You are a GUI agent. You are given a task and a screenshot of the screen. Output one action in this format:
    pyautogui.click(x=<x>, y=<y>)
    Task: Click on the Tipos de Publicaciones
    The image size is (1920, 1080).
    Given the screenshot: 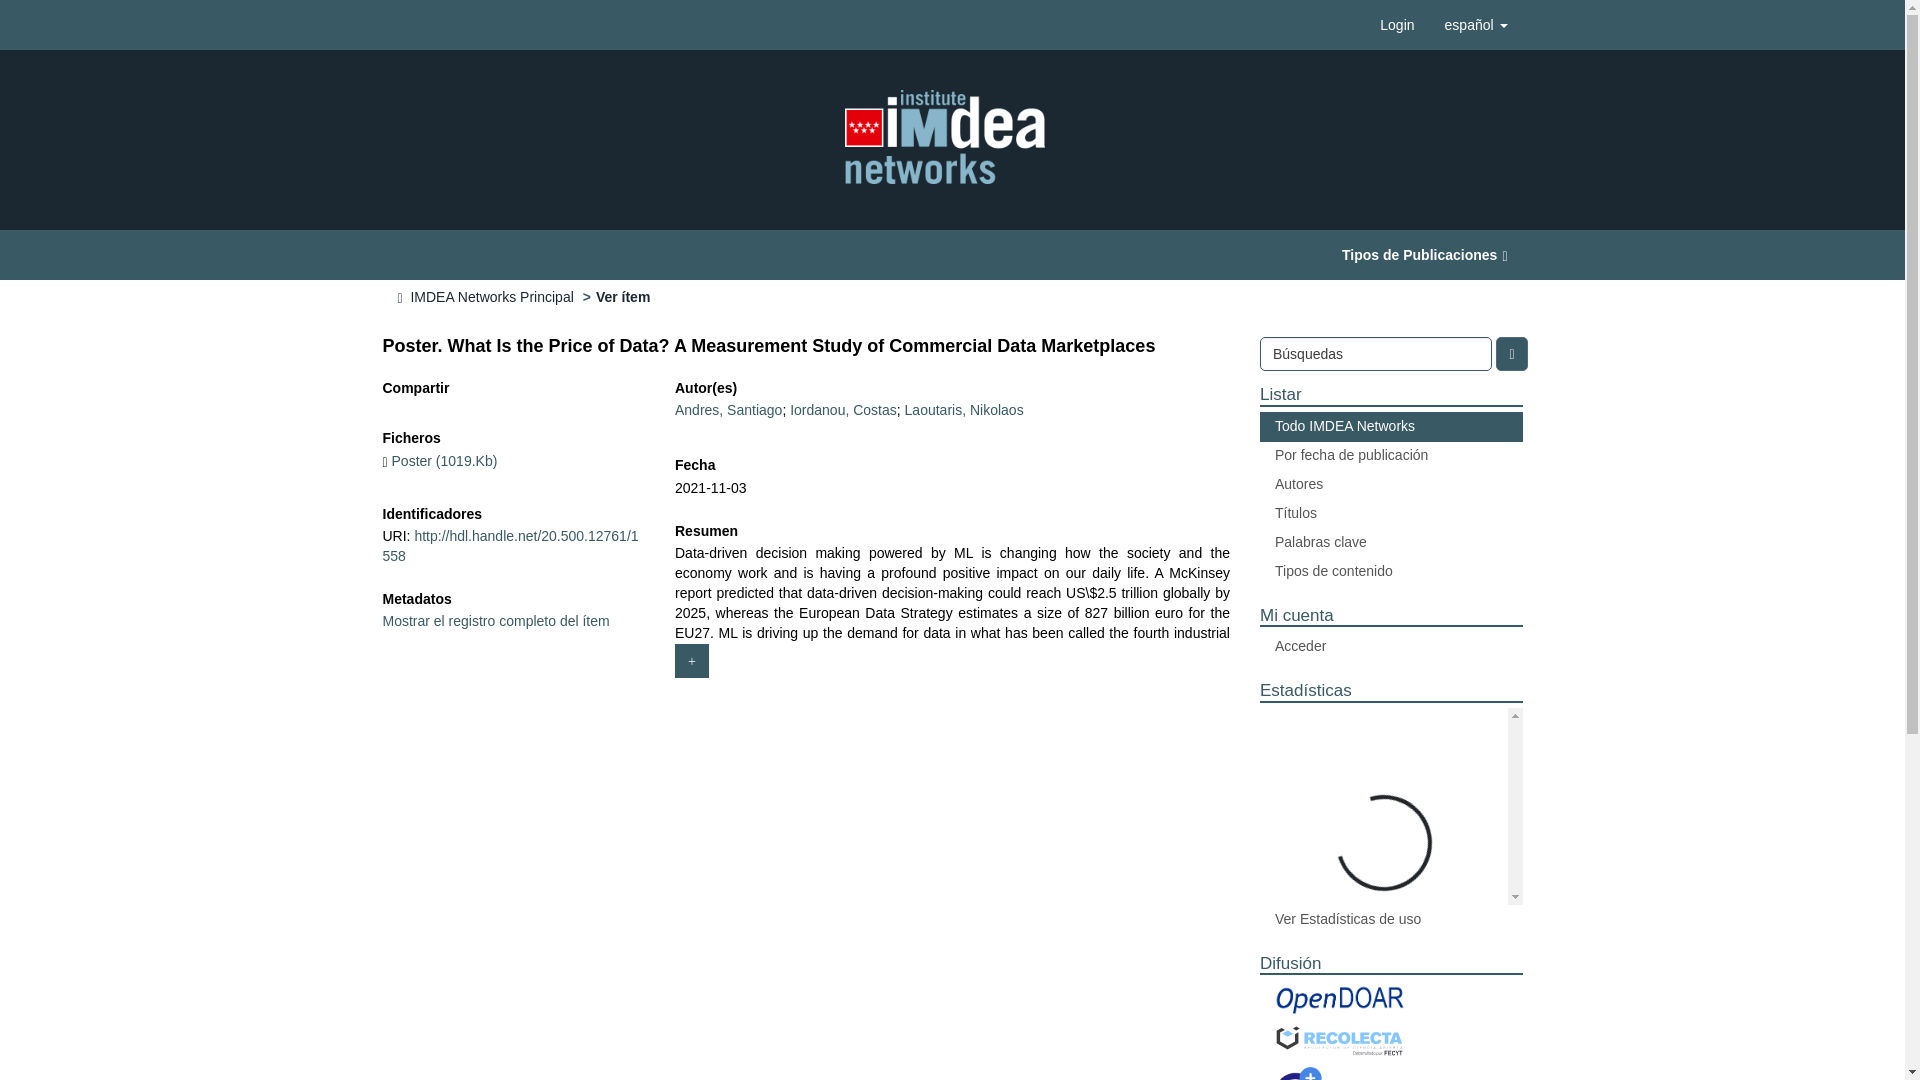 What is the action you would take?
    pyautogui.click(x=1424, y=254)
    